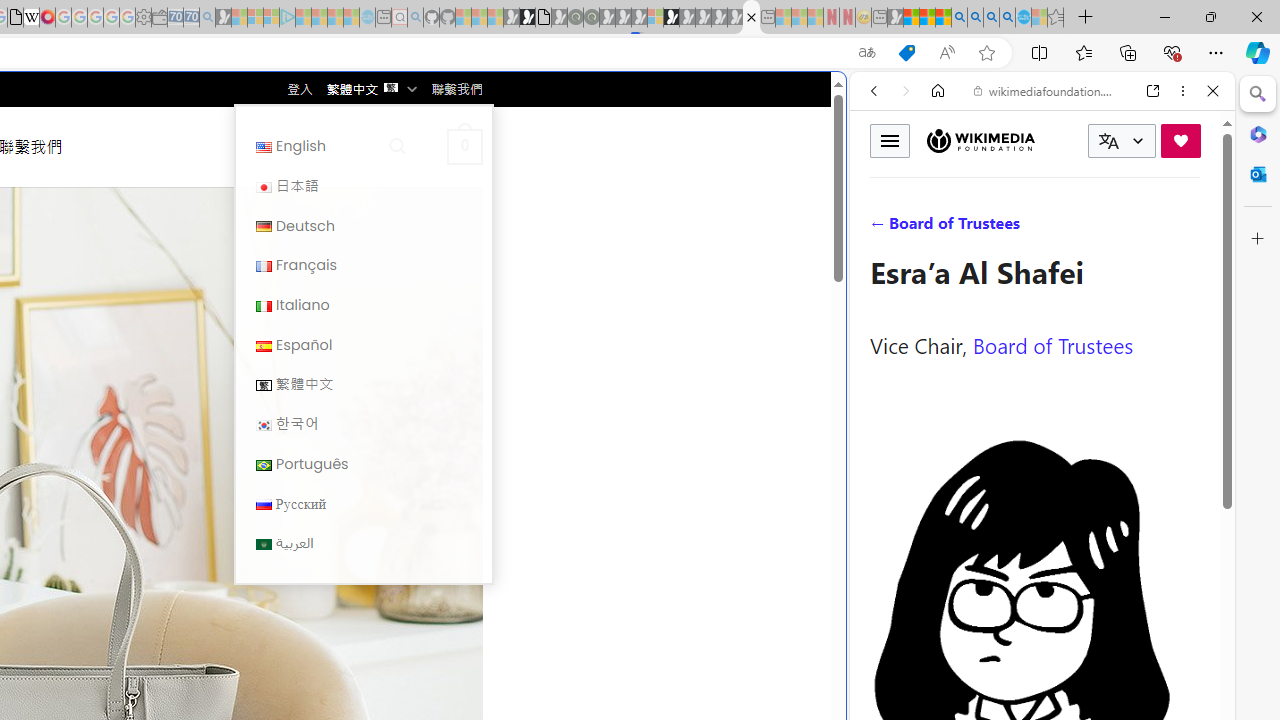  Describe the element at coordinates (867, 53) in the screenshot. I see `Show translate options` at that location.